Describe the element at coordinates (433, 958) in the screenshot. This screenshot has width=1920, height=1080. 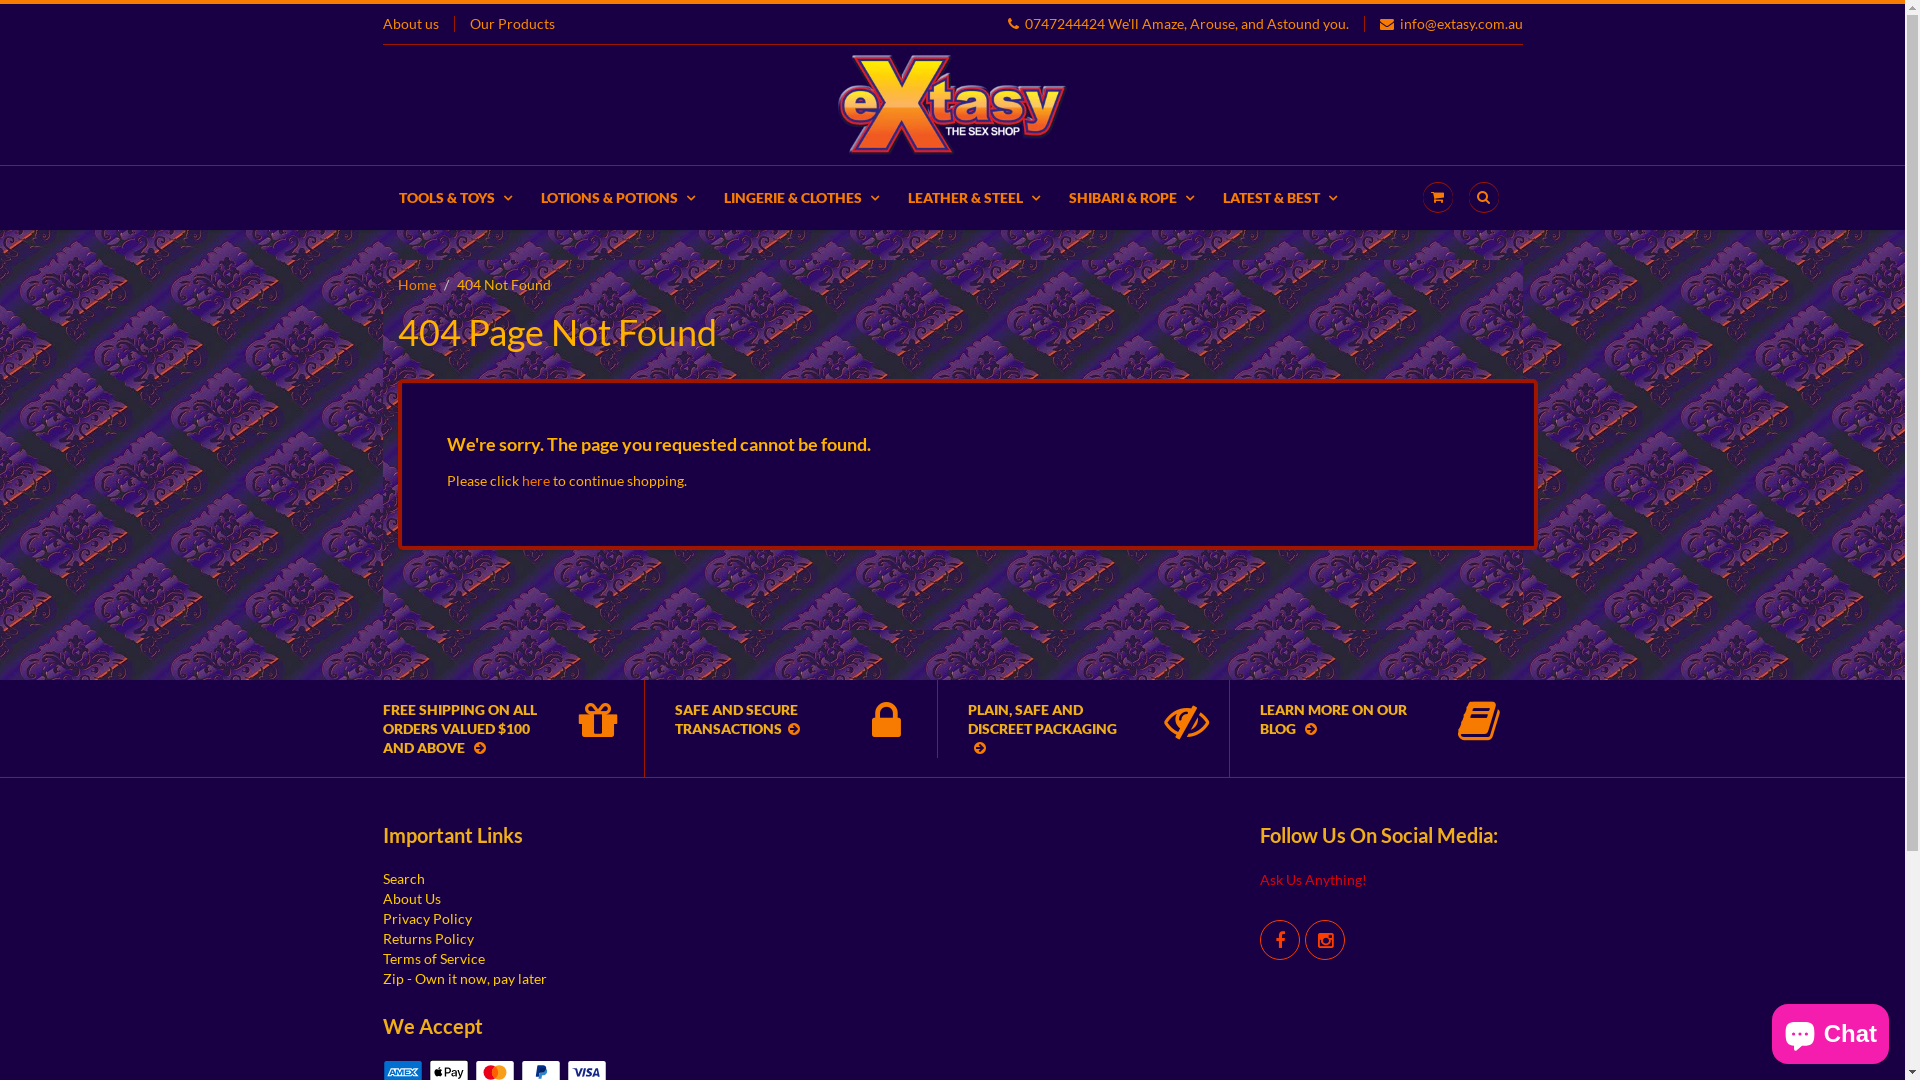
I see `Terms of Service` at that location.